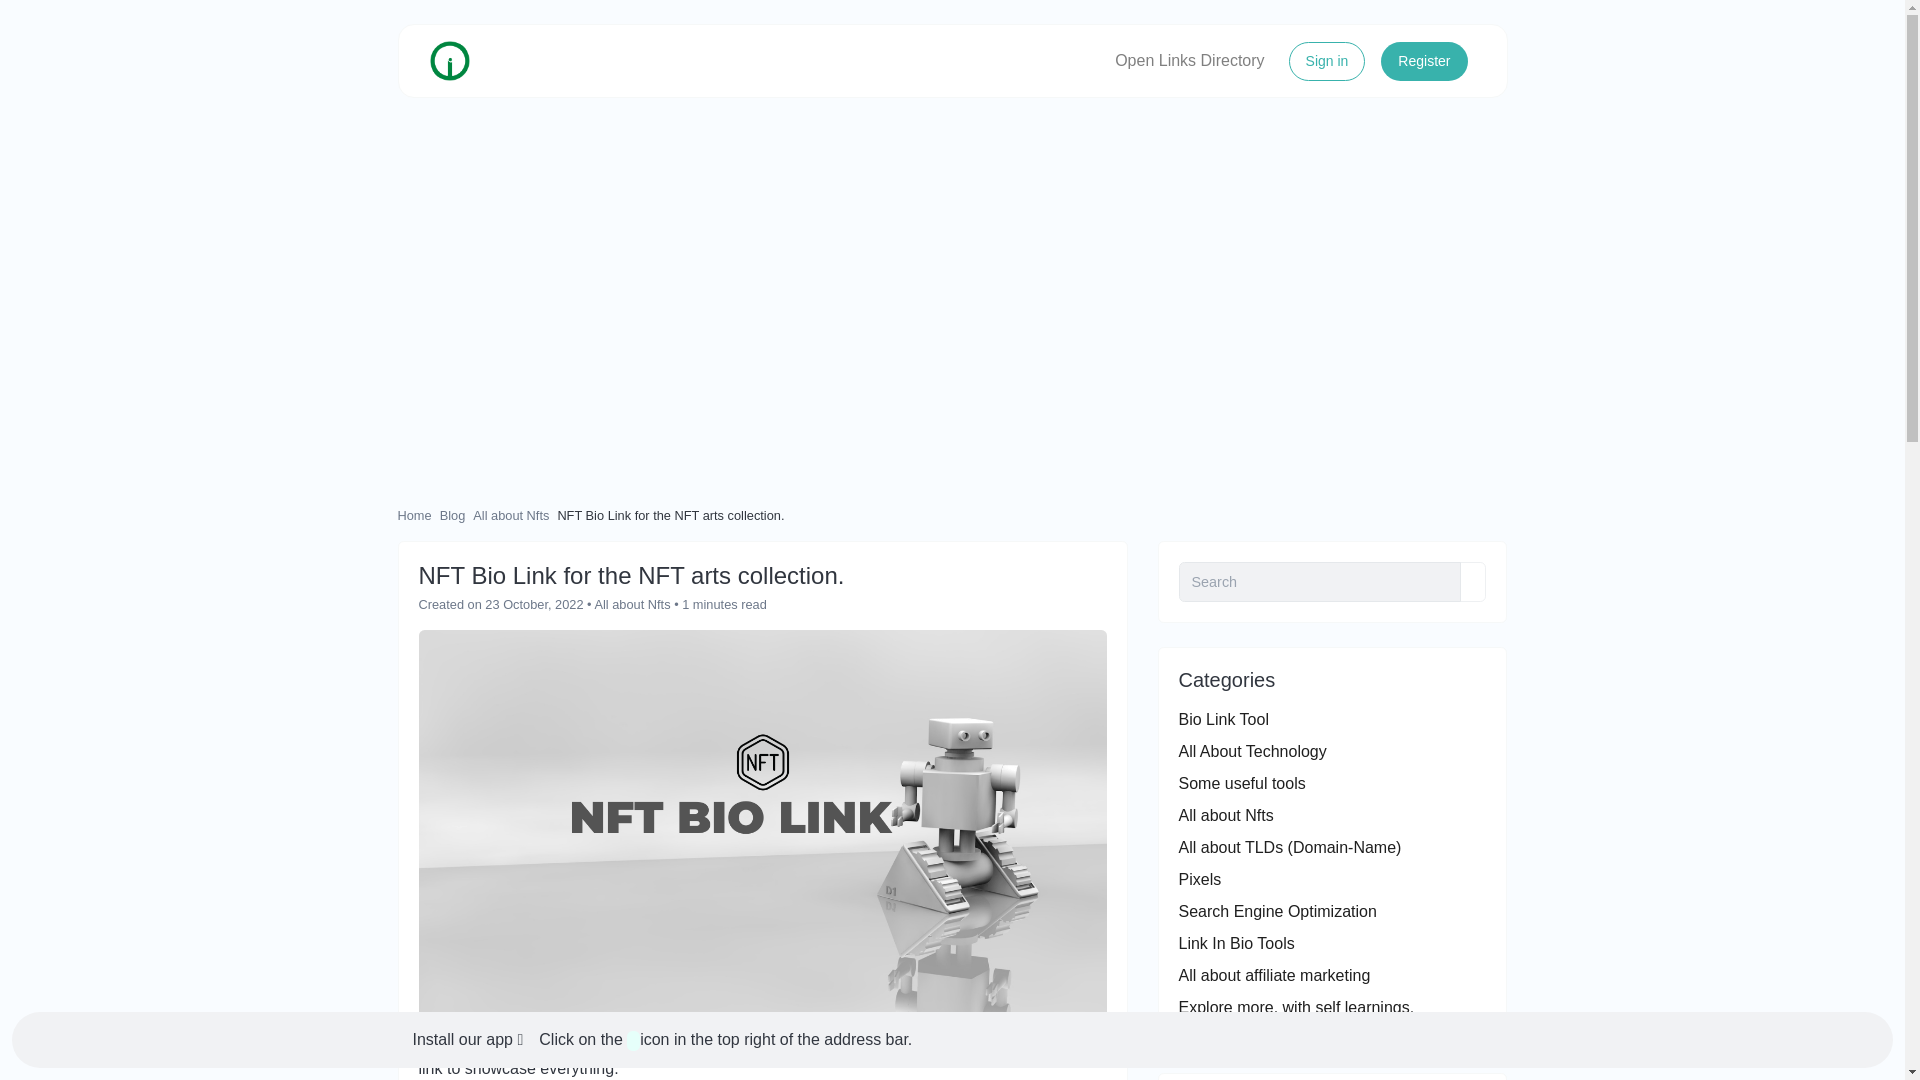 This screenshot has width=1920, height=1080. What do you see at coordinates (1252, 752) in the screenshot?
I see `All About Technology` at bounding box center [1252, 752].